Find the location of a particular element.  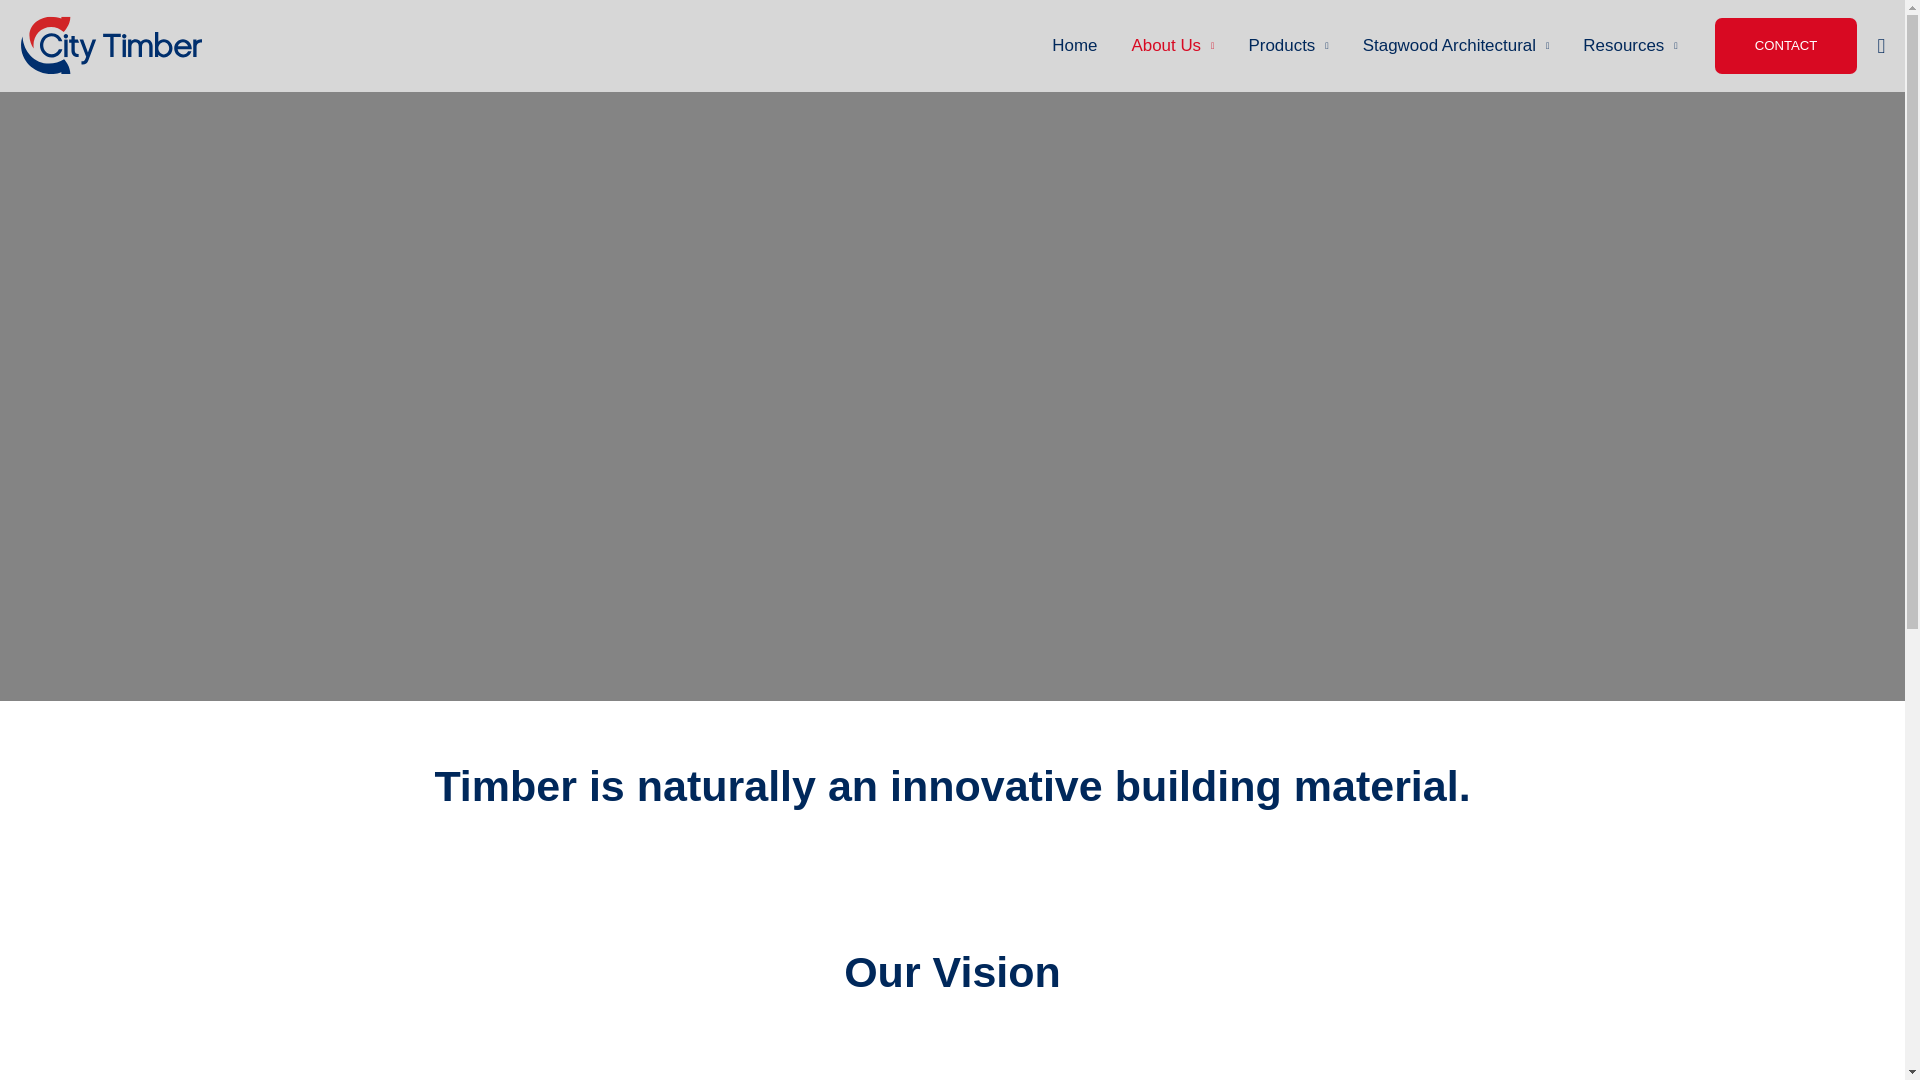

Products is located at coordinates (1288, 46).